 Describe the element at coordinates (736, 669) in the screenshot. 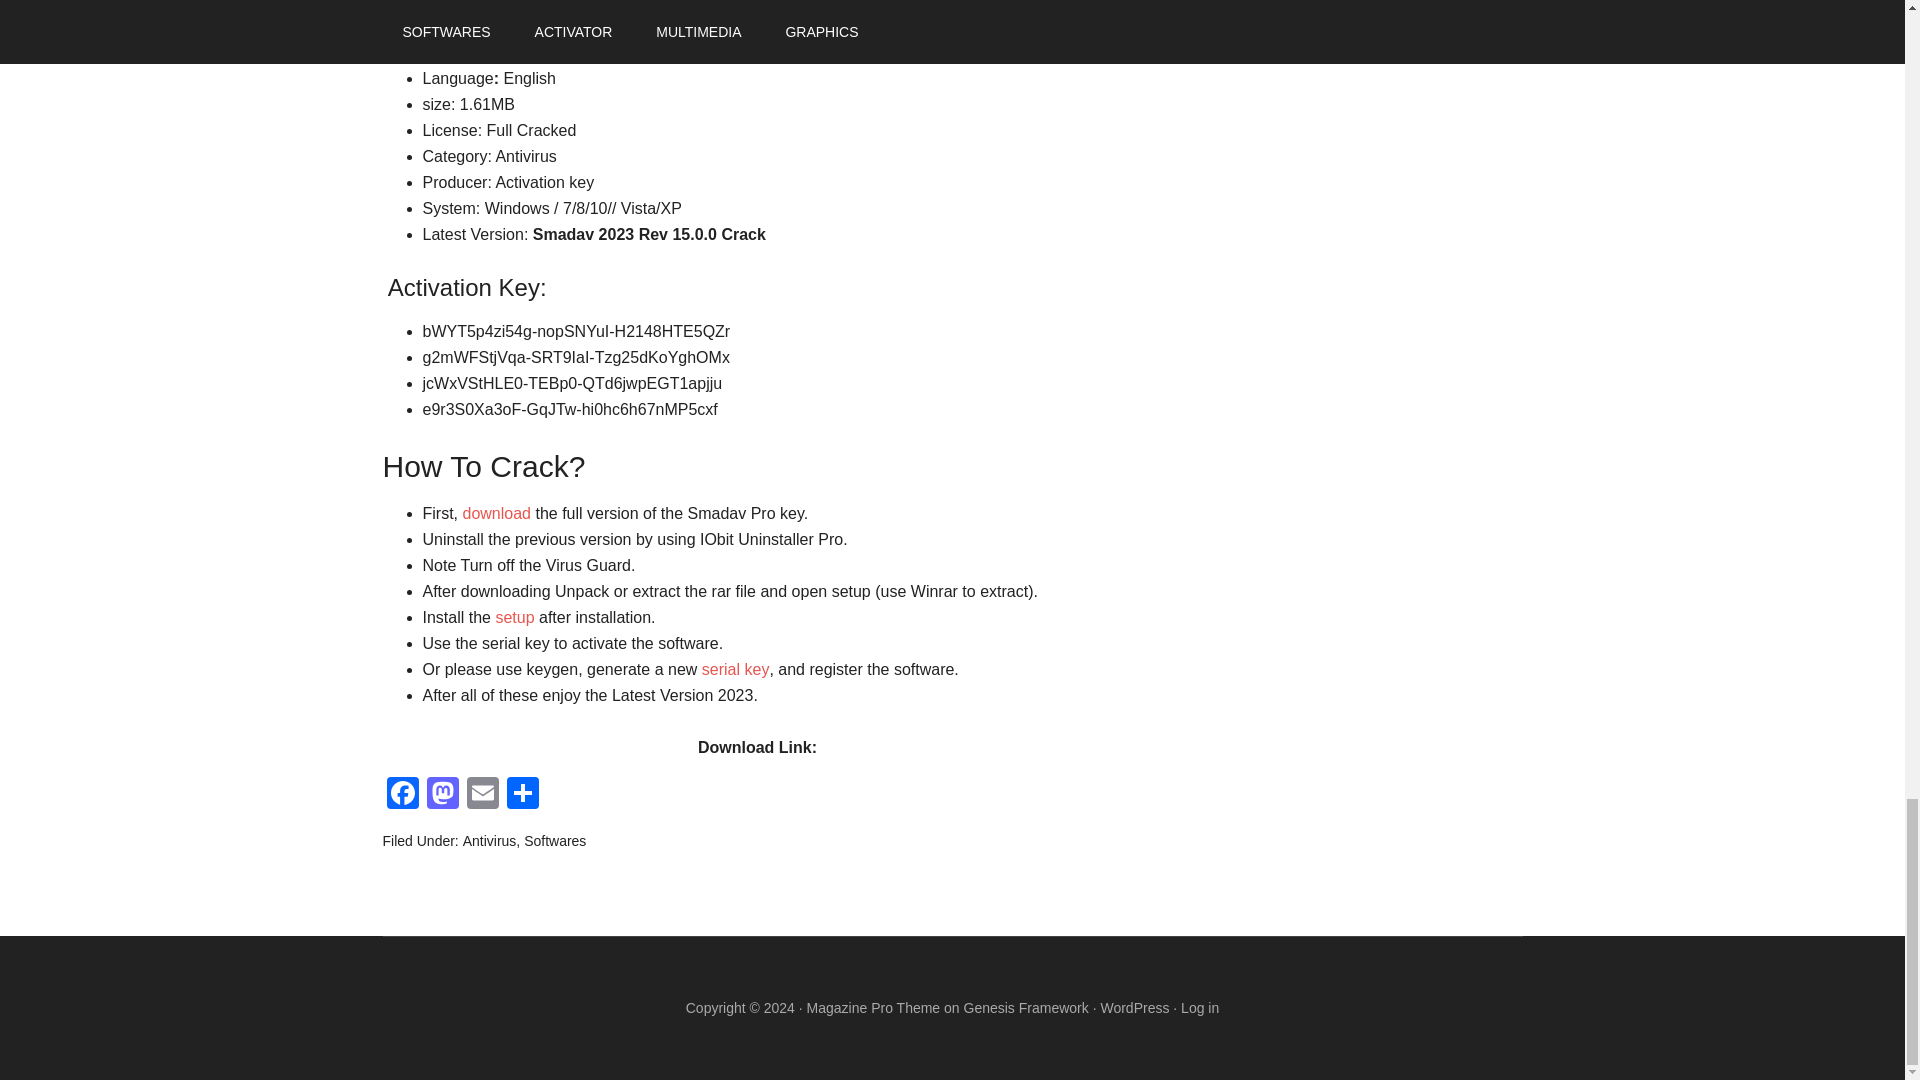

I see `serial key` at that location.